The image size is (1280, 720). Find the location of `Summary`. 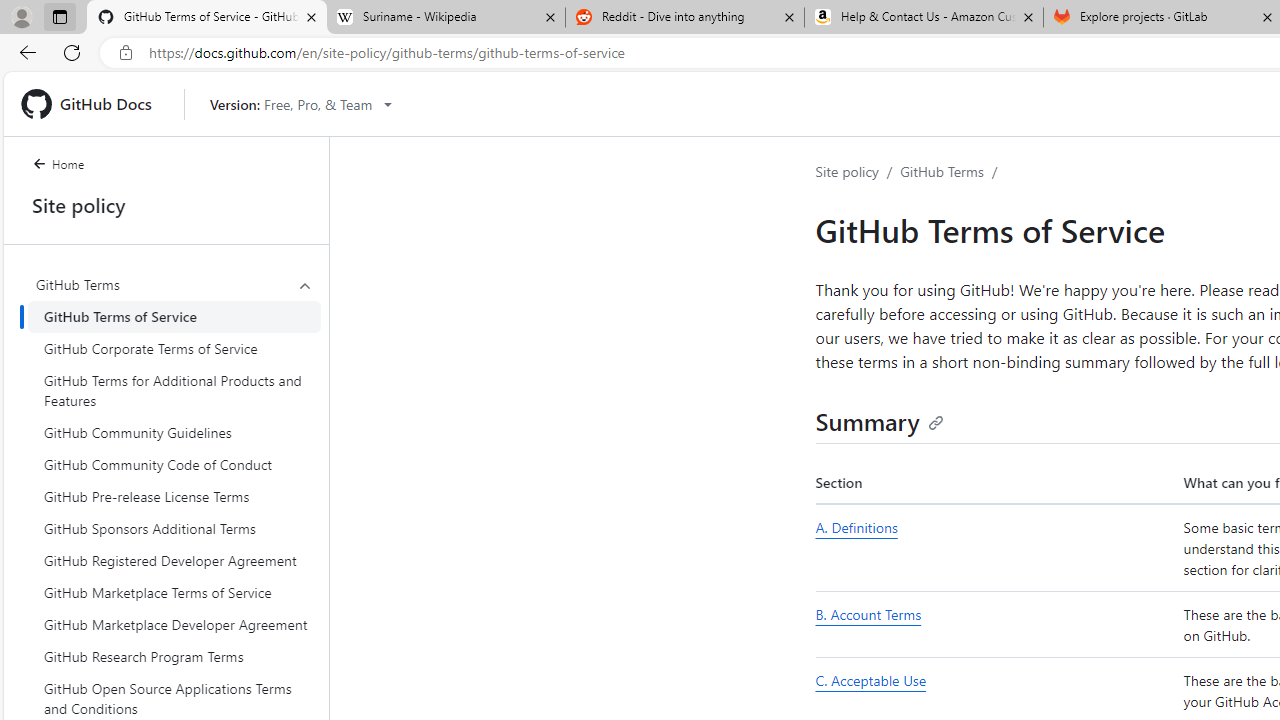

Summary is located at coordinates (880, 420).